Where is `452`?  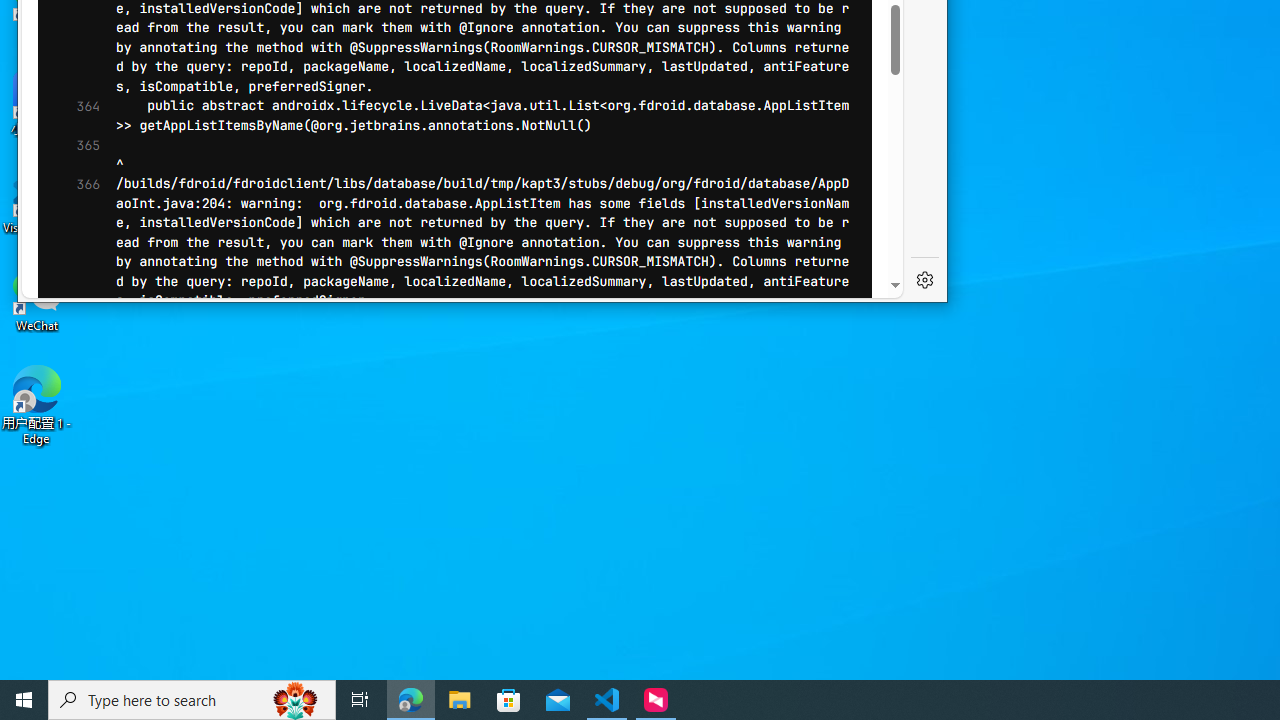
452 is located at coordinates (73, 550).